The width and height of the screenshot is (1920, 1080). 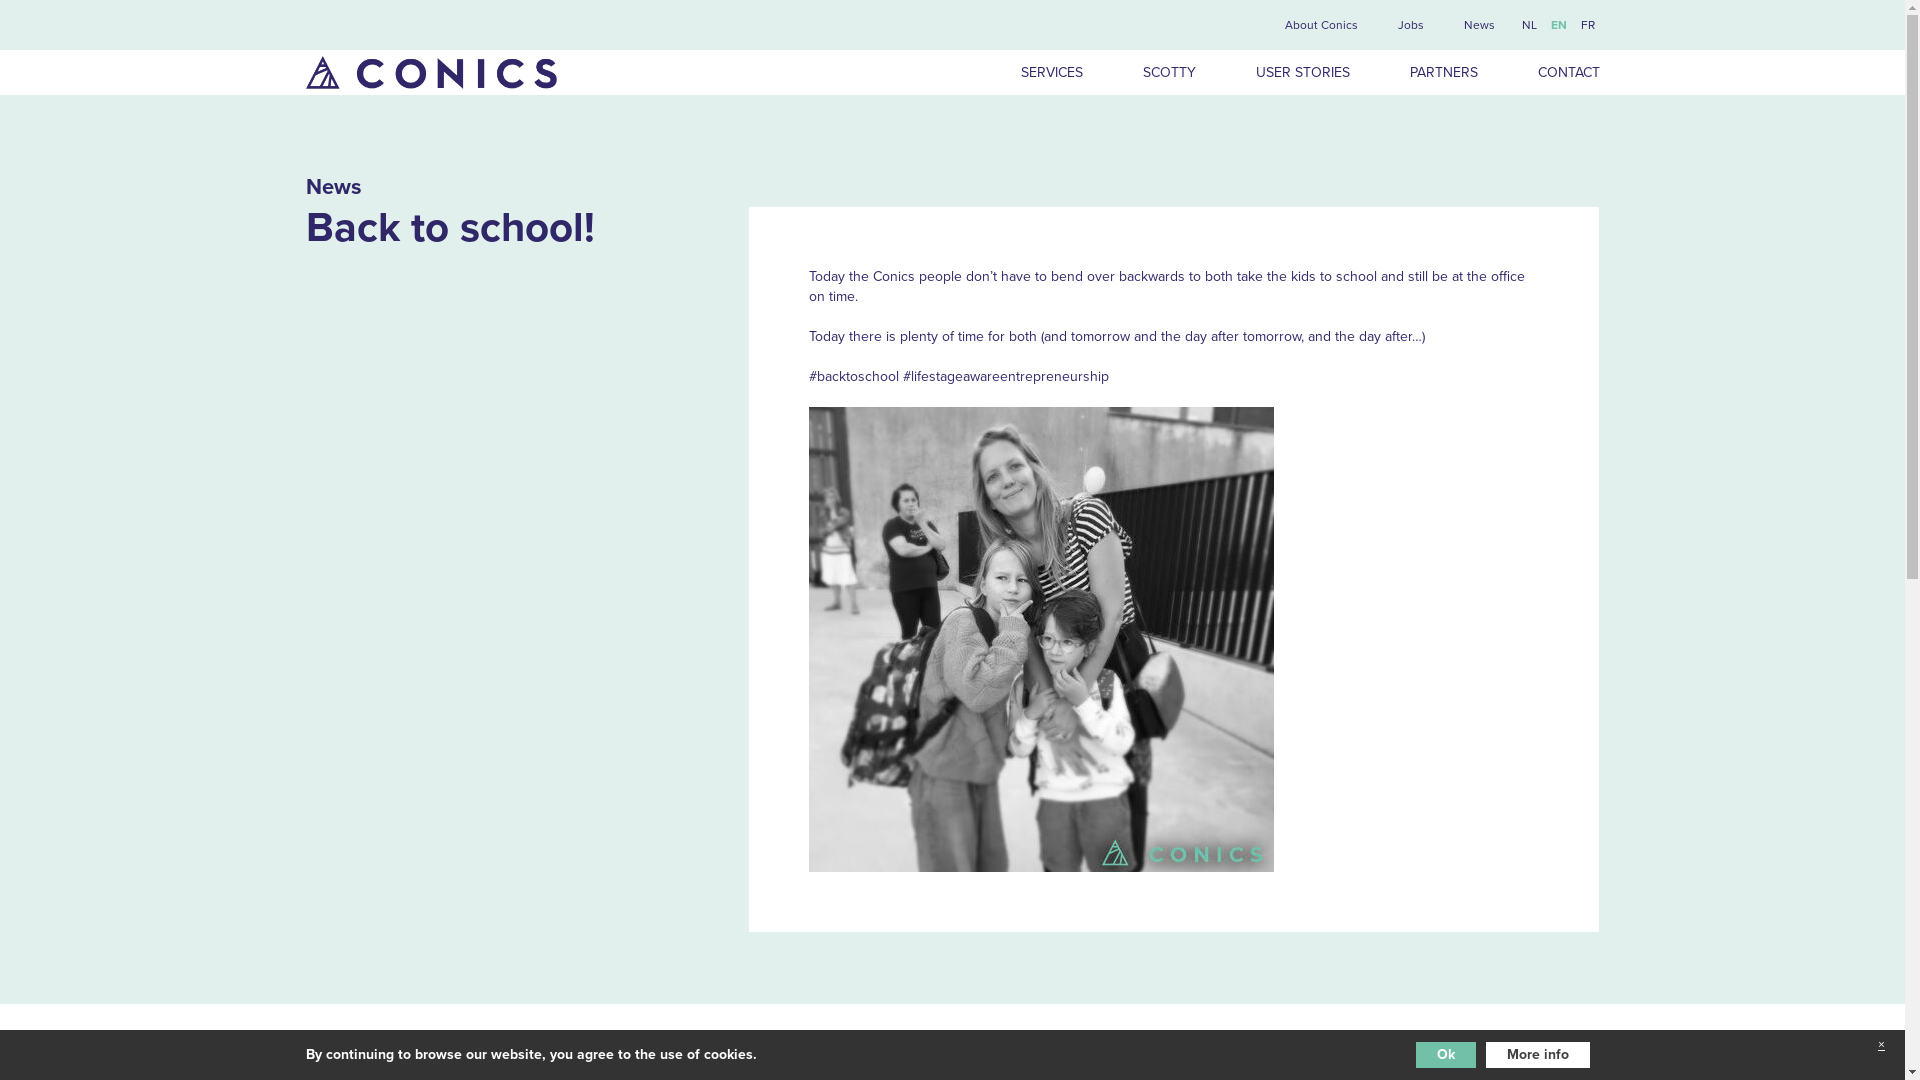 I want to click on News, so click(x=334, y=187).